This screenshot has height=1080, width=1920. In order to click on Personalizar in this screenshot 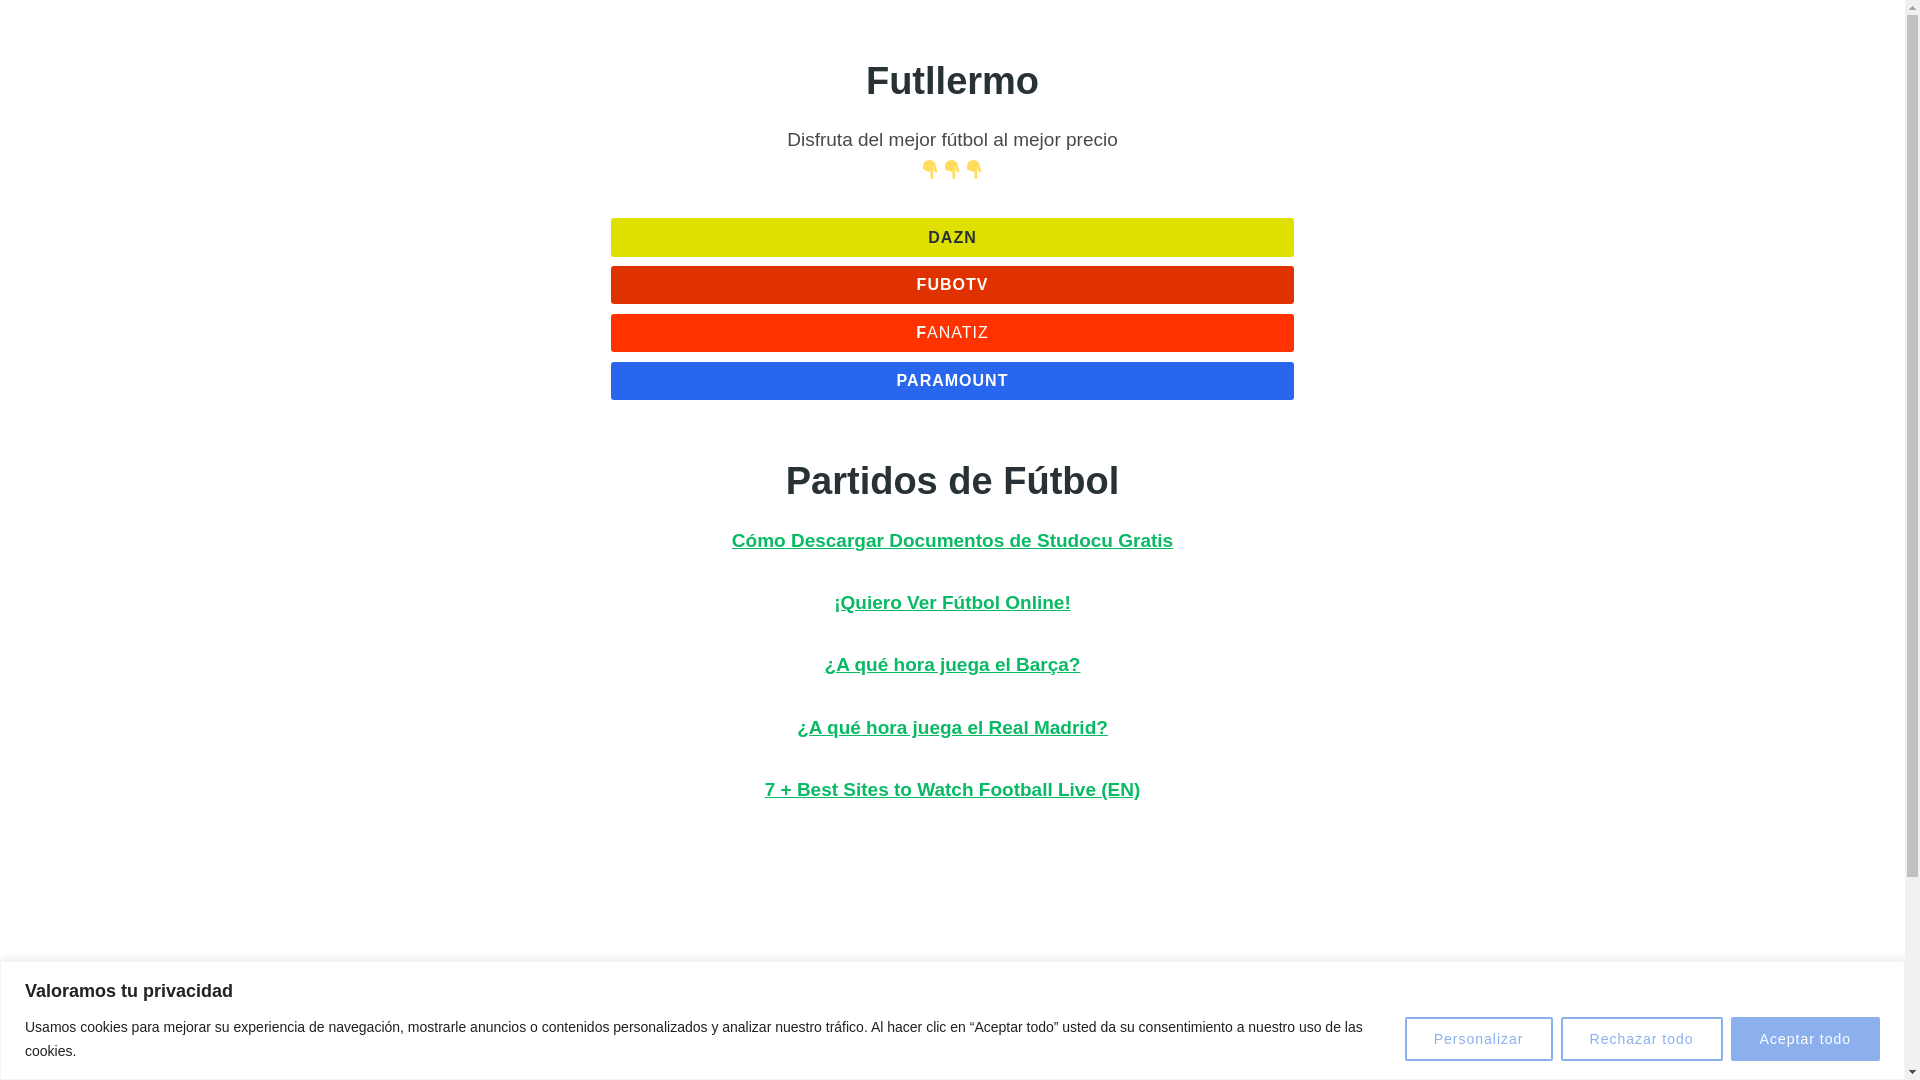, I will do `click(1479, 1038)`.